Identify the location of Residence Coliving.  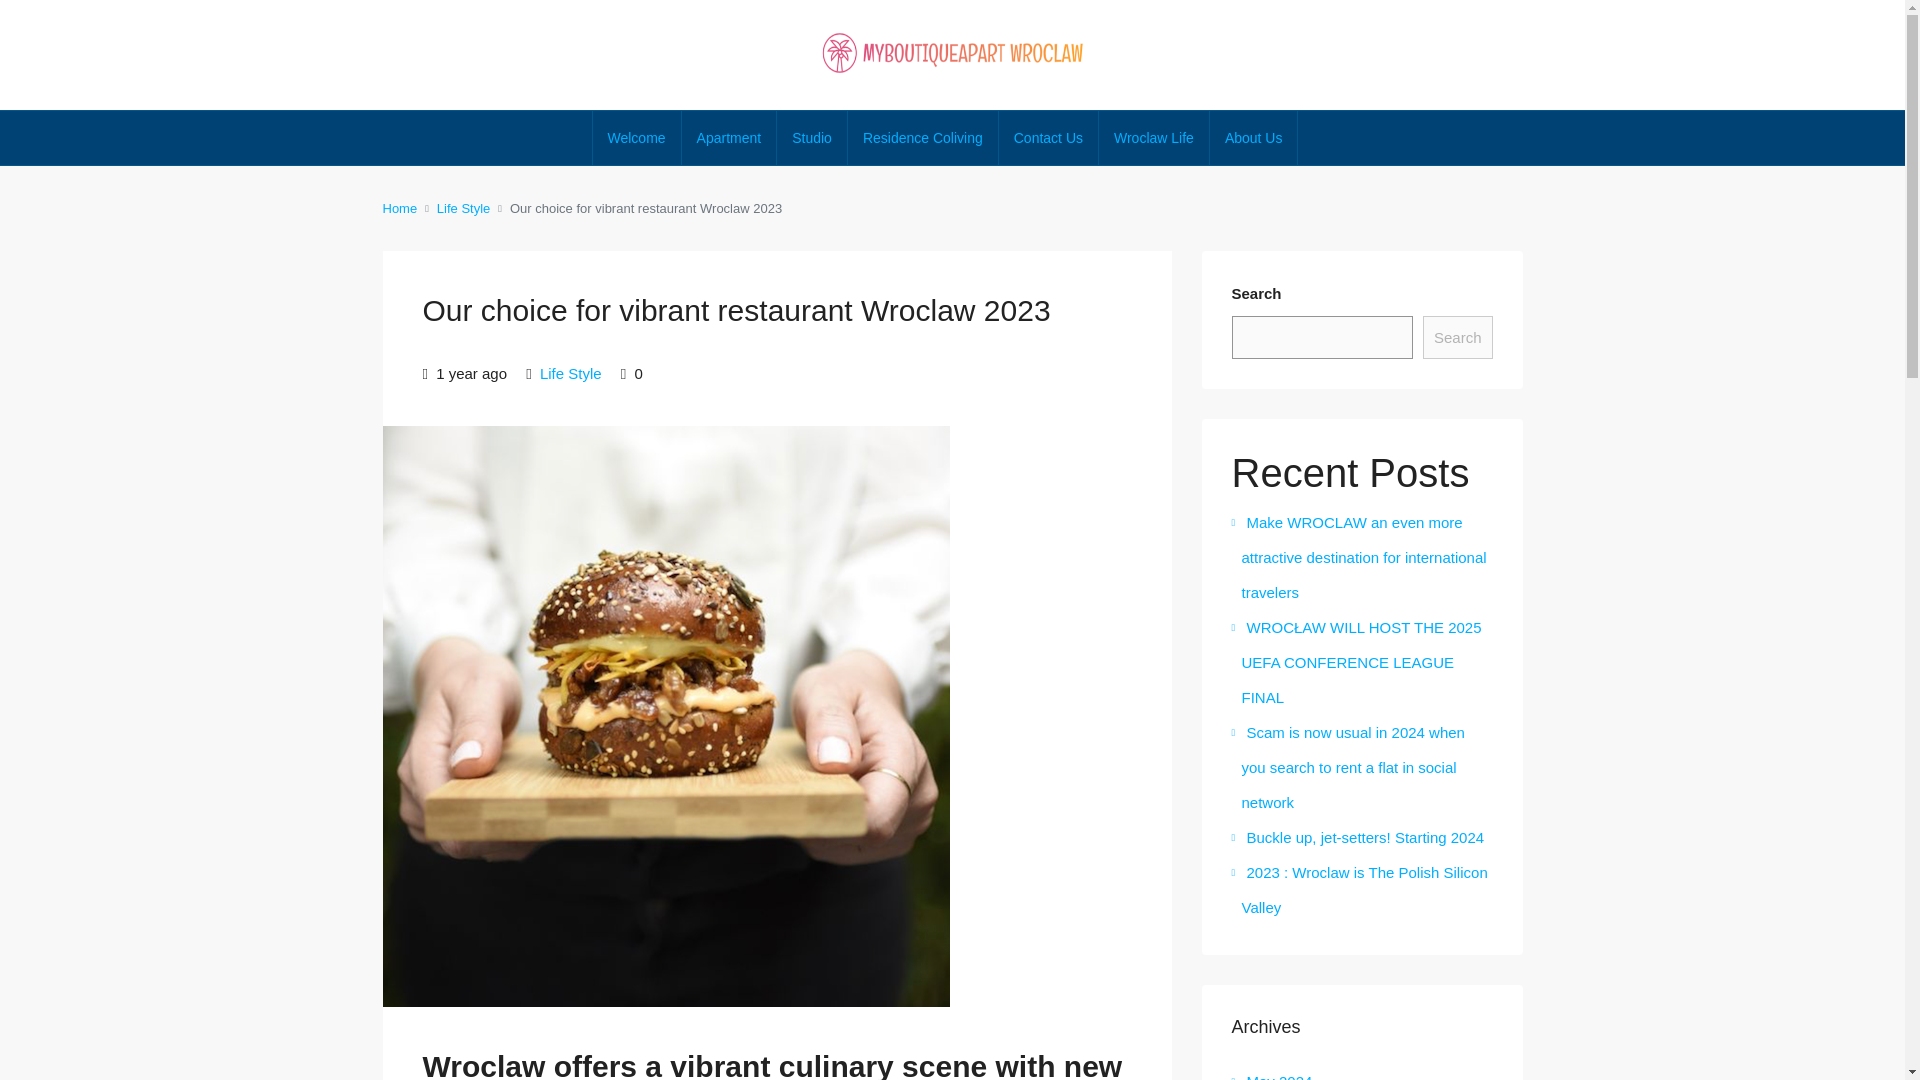
(923, 138).